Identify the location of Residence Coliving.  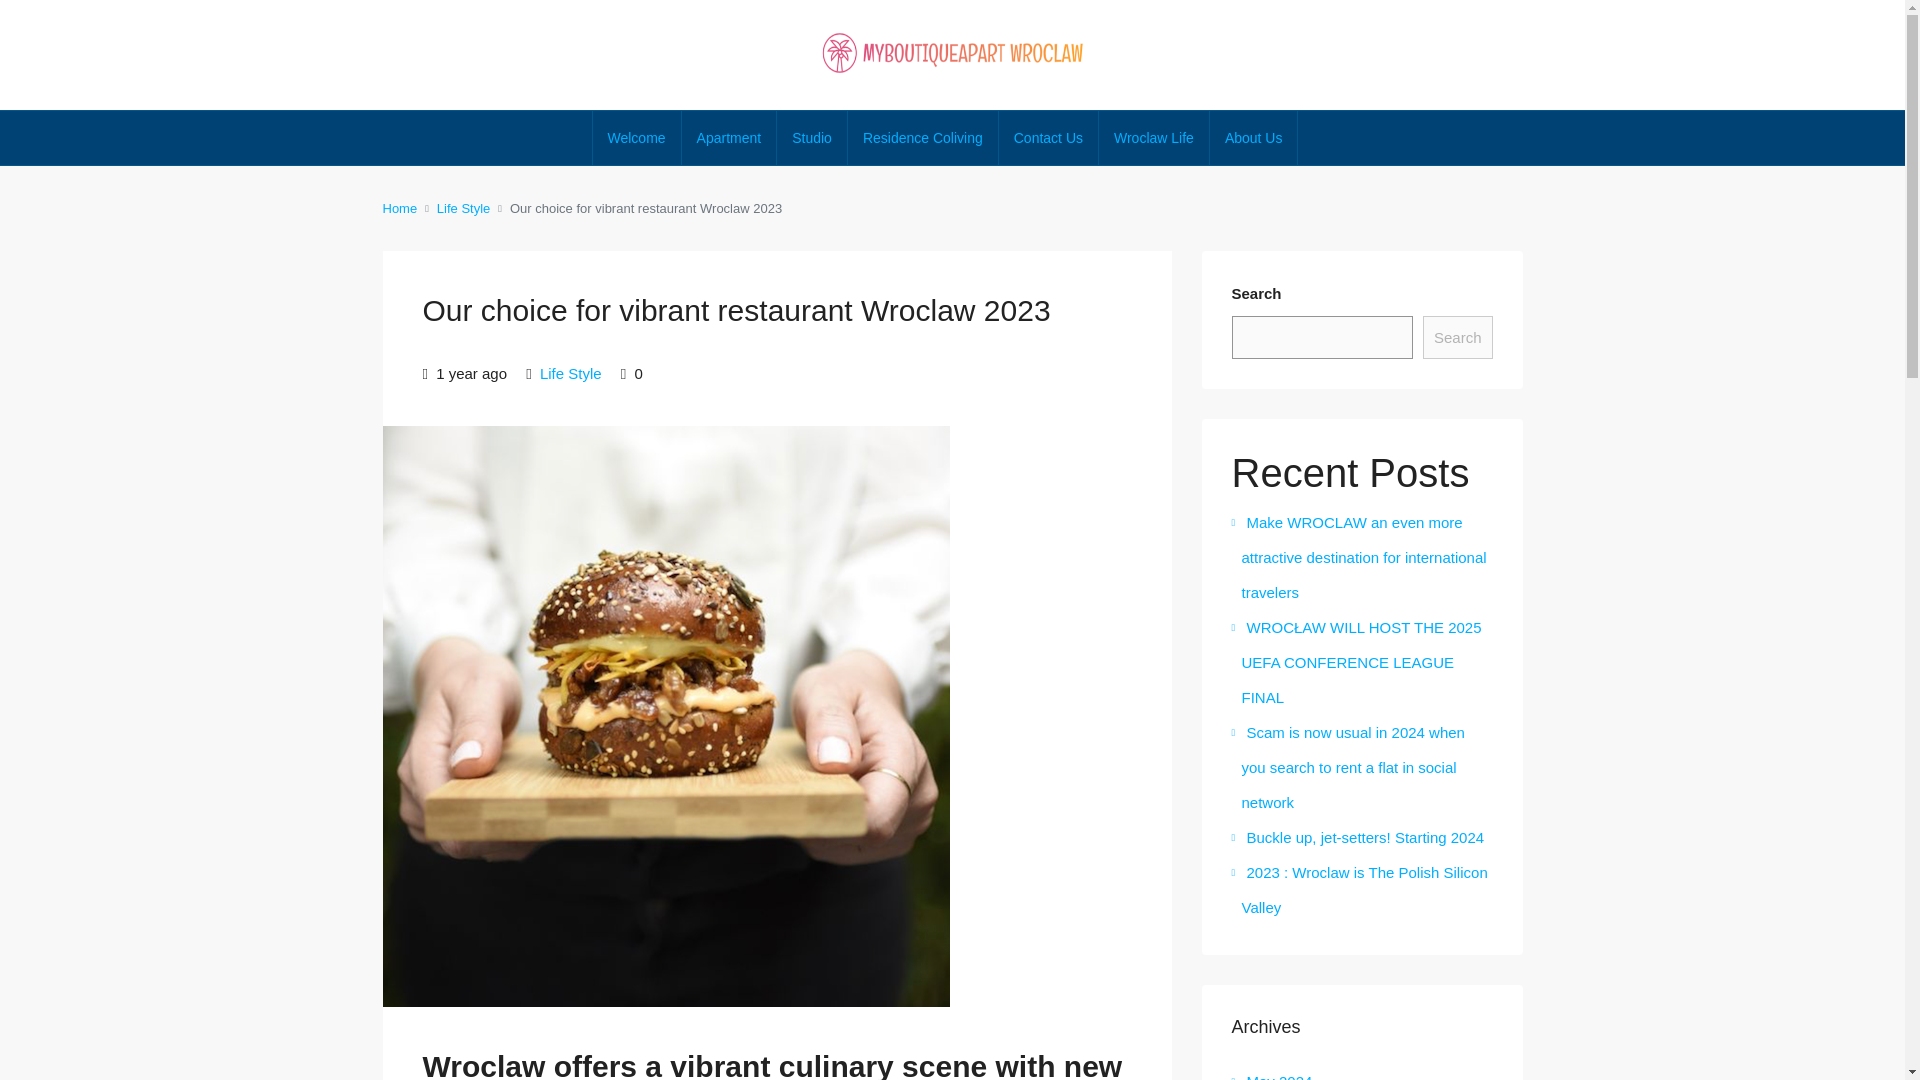
(923, 138).